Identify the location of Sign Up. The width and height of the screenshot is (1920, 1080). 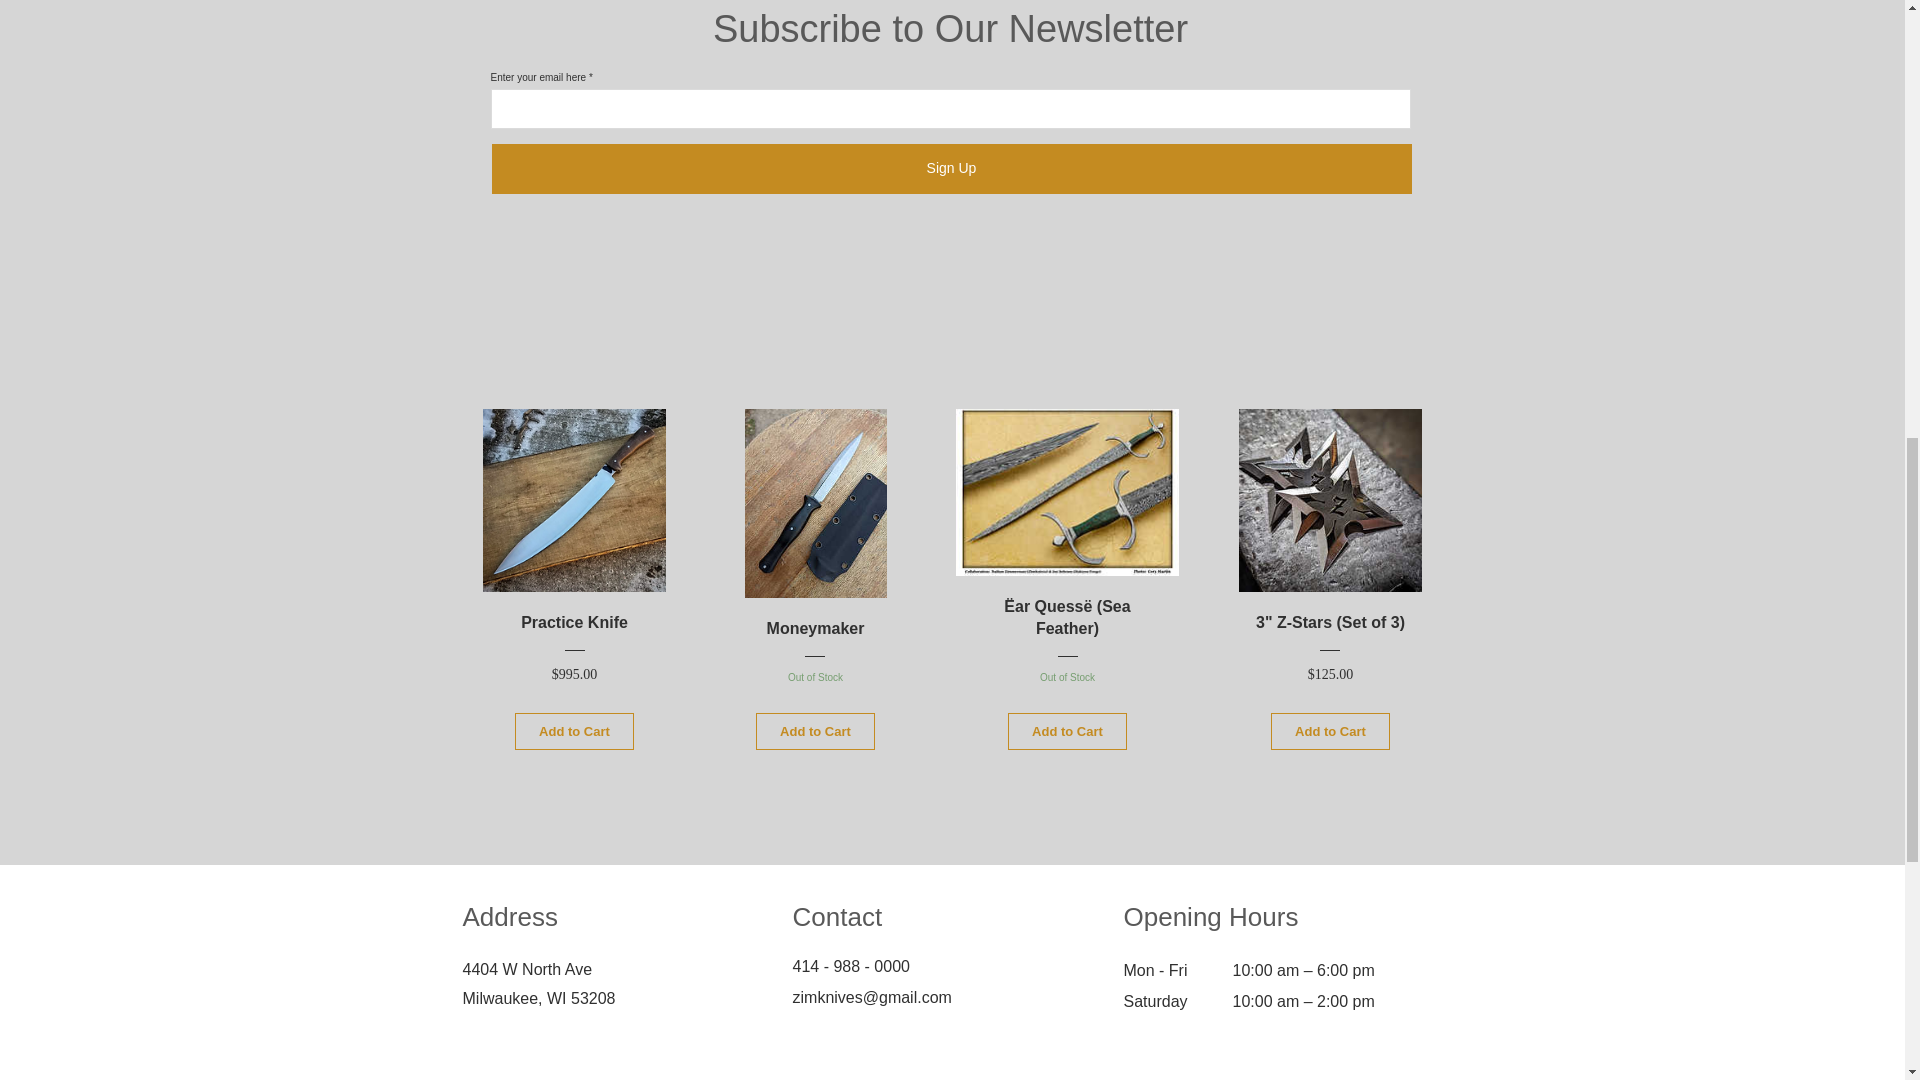
(951, 168).